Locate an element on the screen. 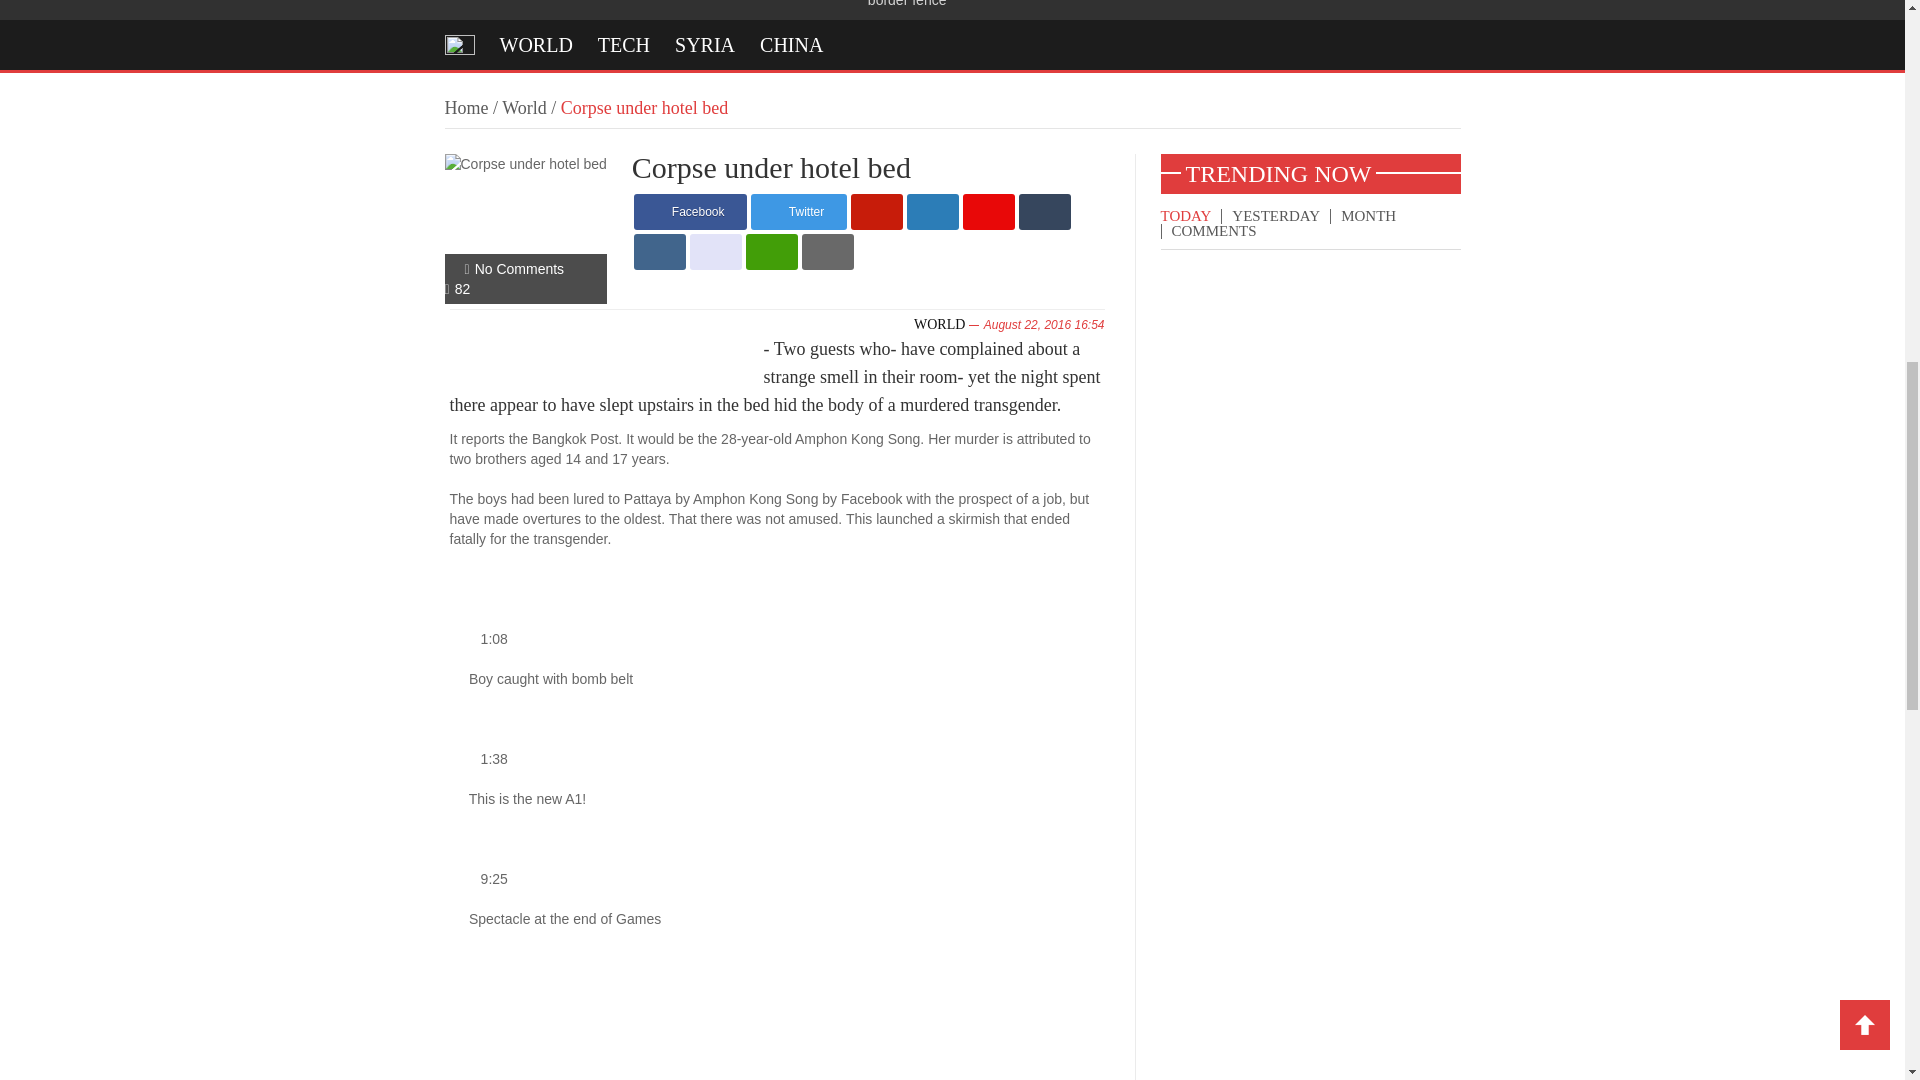 This screenshot has height=1080, width=1920. CHINA is located at coordinates (792, 44).